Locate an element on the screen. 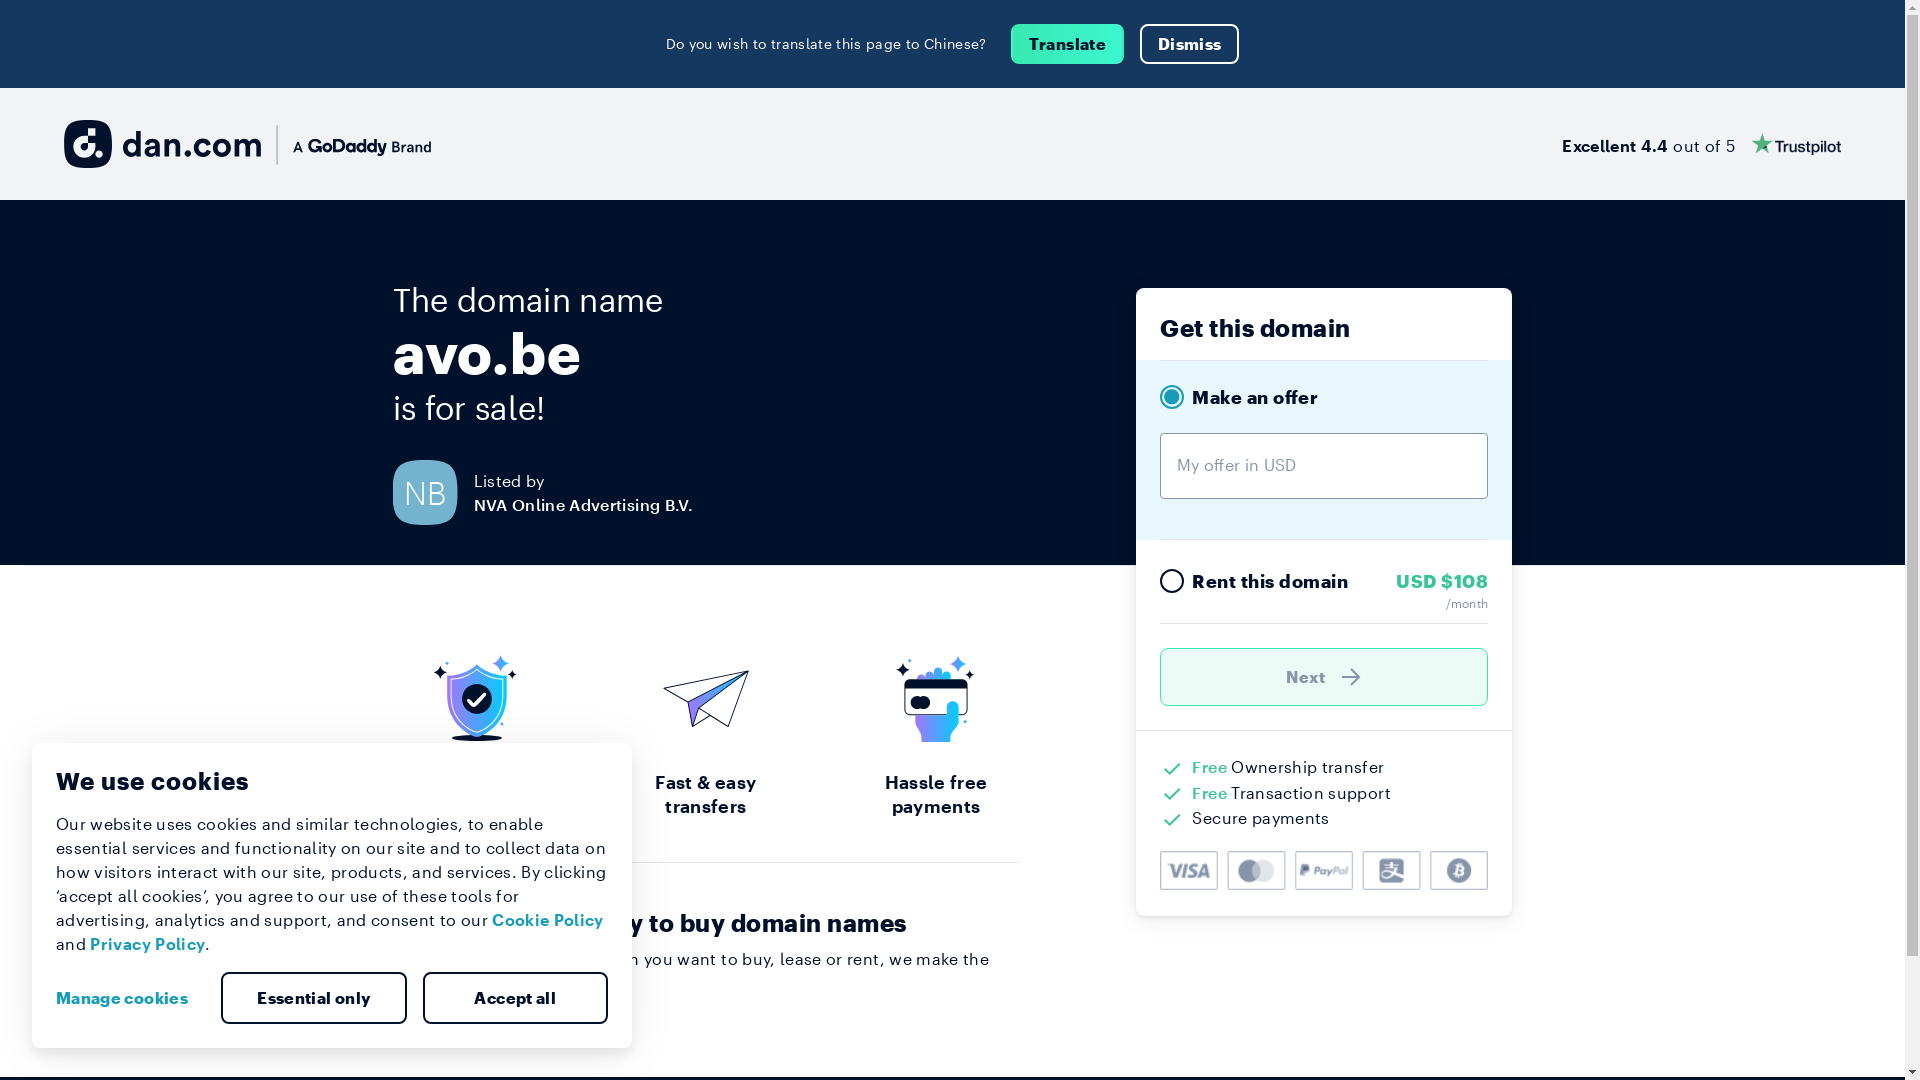 The image size is (1920, 1080). Excellent 4.4 out of 5 is located at coordinates (1702, 144).